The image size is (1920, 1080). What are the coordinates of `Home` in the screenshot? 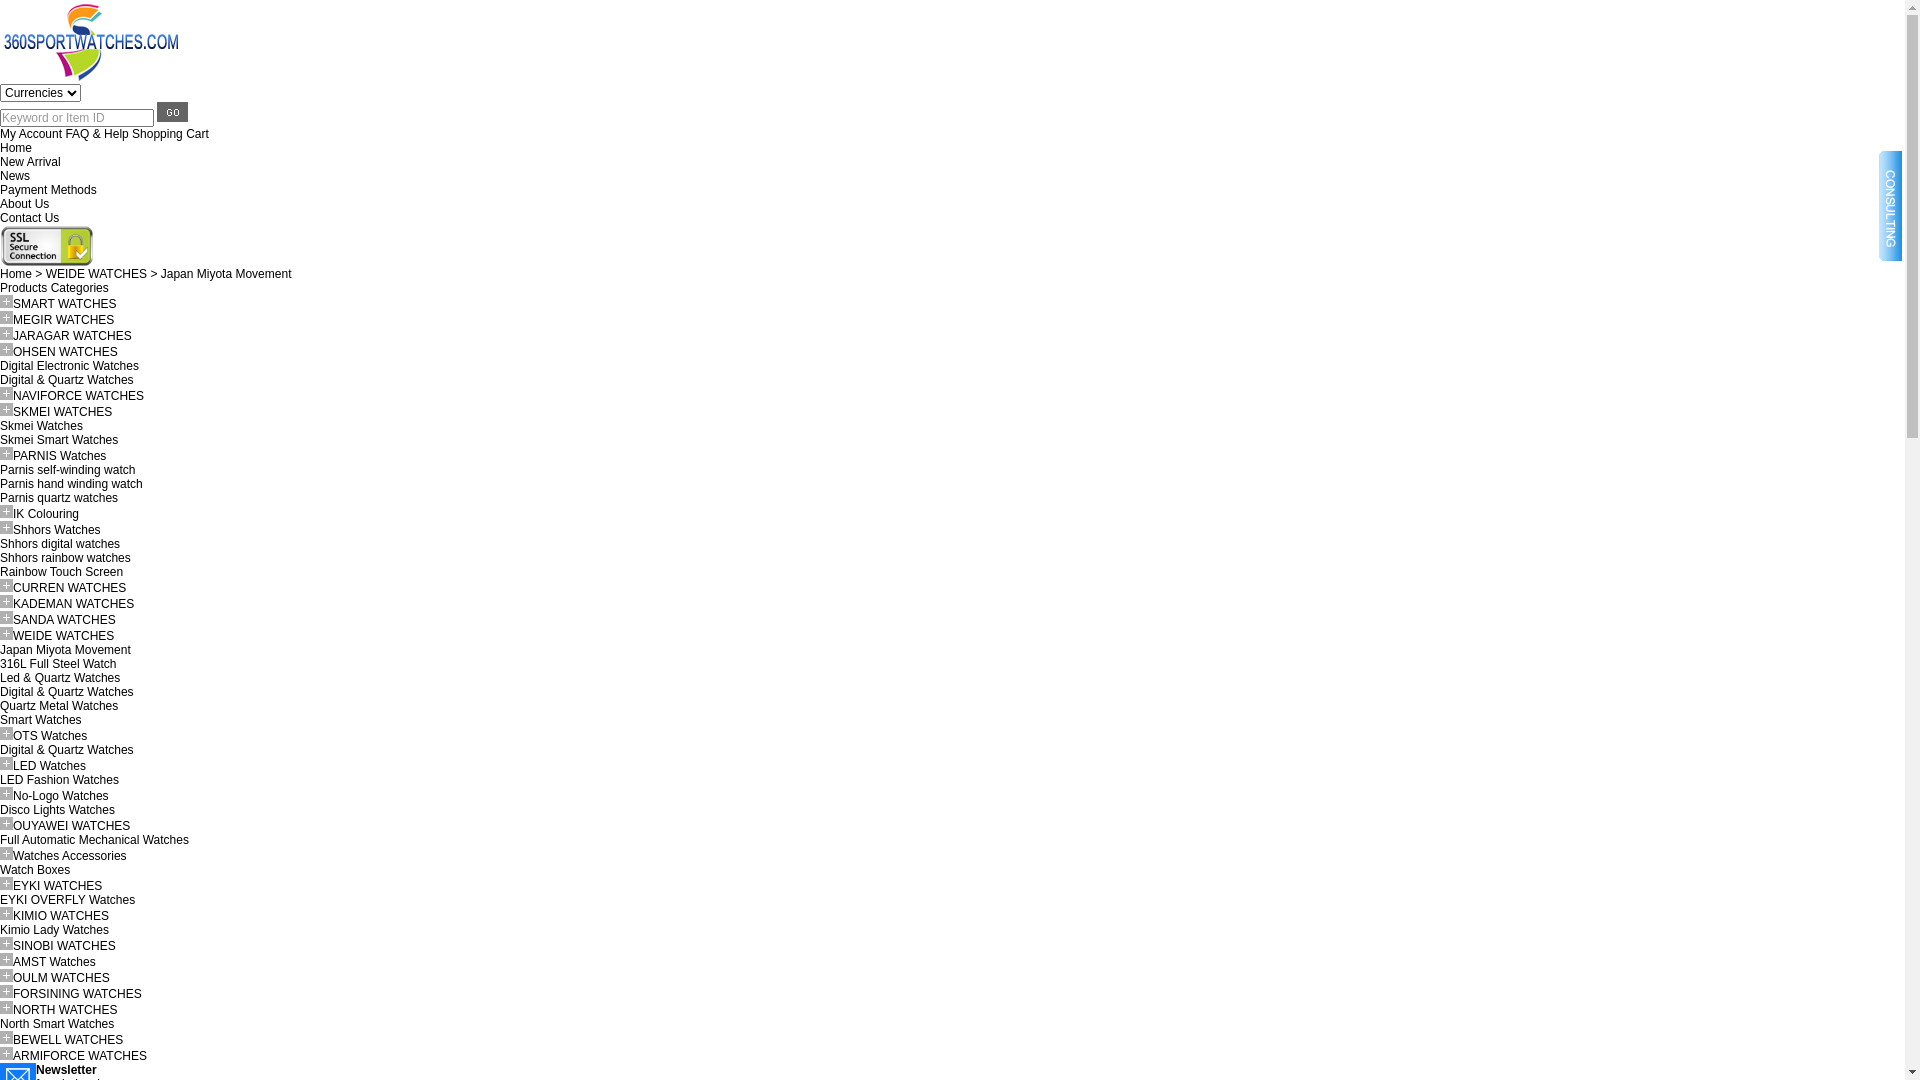 It's located at (16, 274).